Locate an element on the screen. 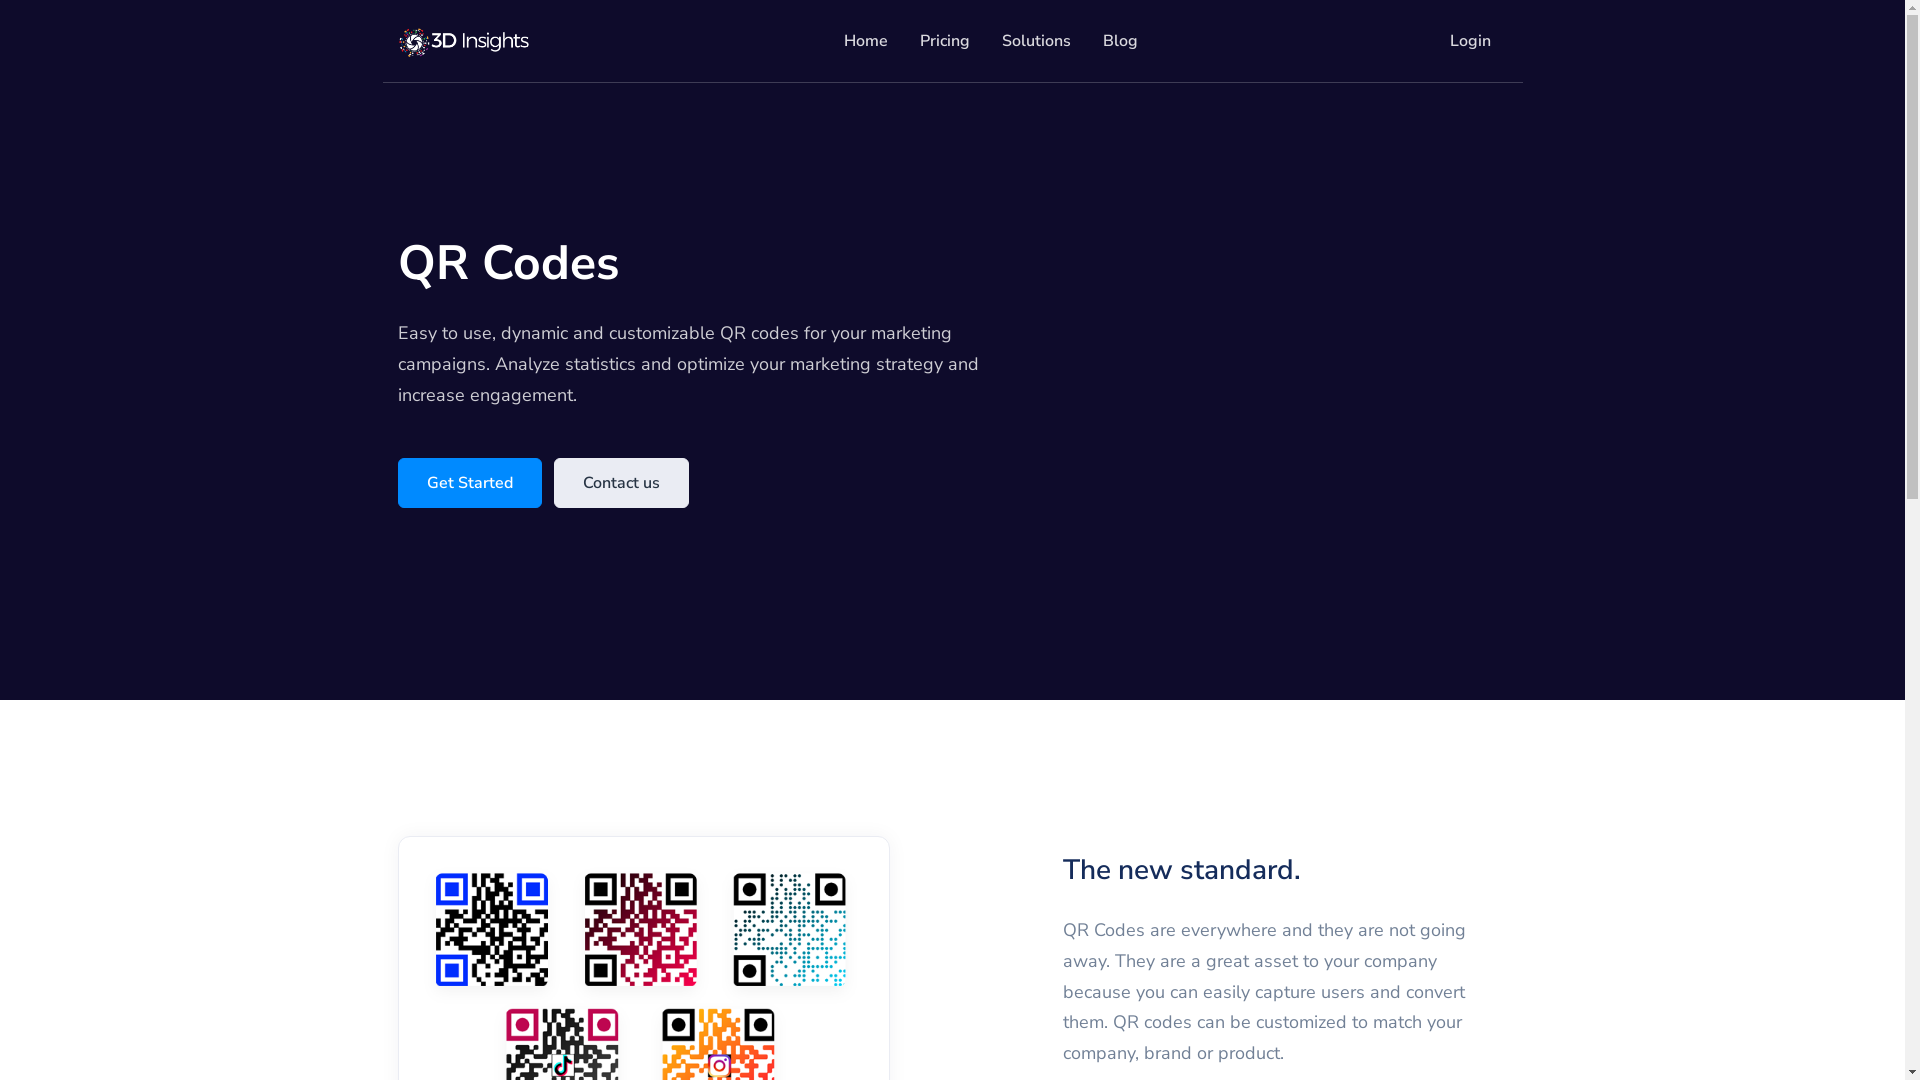 The image size is (1920, 1080). Contact us is located at coordinates (622, 483).